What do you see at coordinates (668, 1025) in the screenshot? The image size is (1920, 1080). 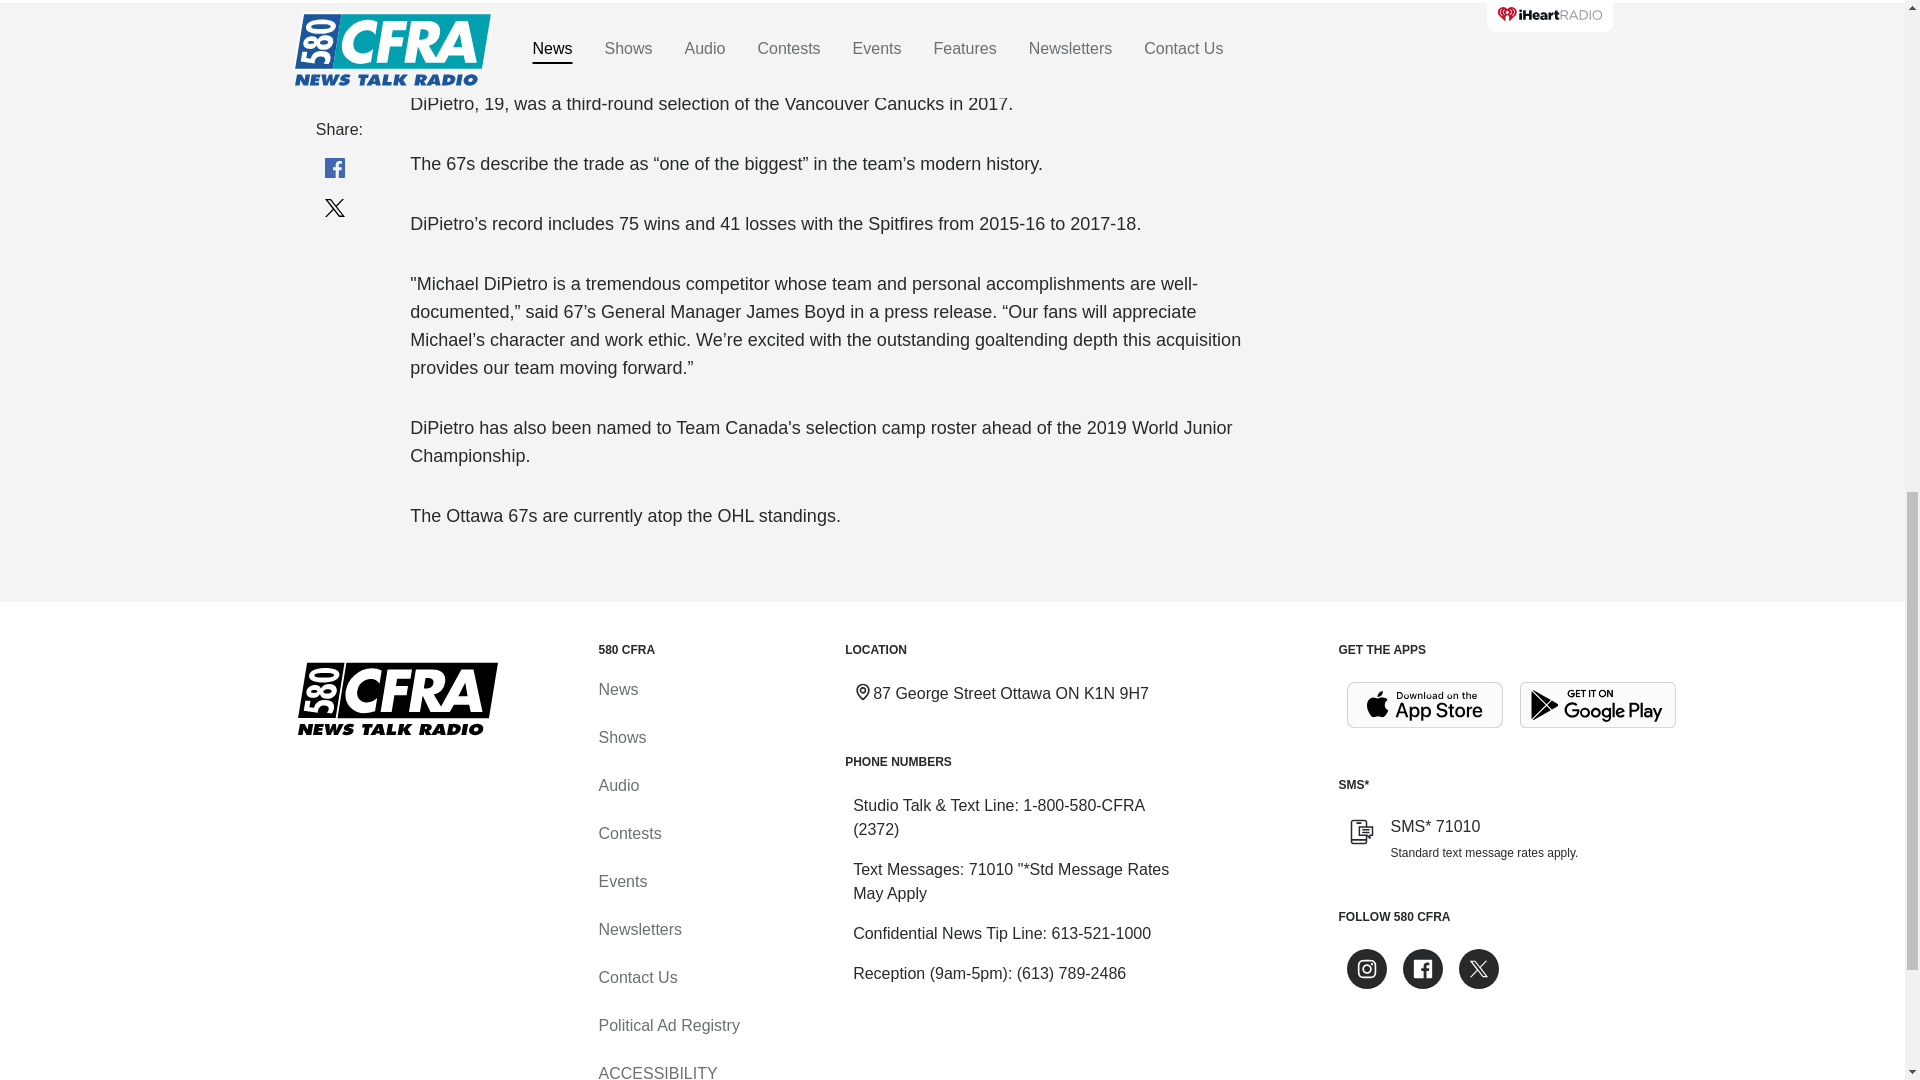 I see `Political Ad Registry` at bounding box center [668, 1025].